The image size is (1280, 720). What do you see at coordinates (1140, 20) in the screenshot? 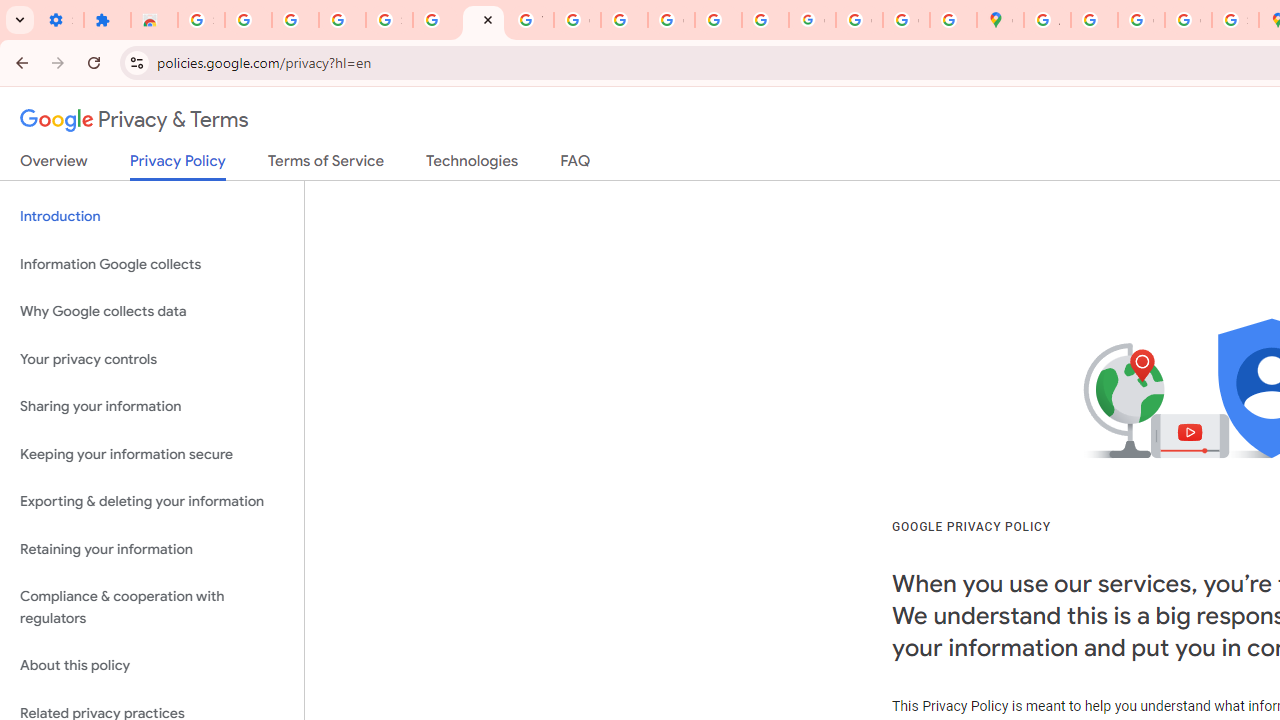
I see `Create your Google Account` at bounding box center [1140, 20].